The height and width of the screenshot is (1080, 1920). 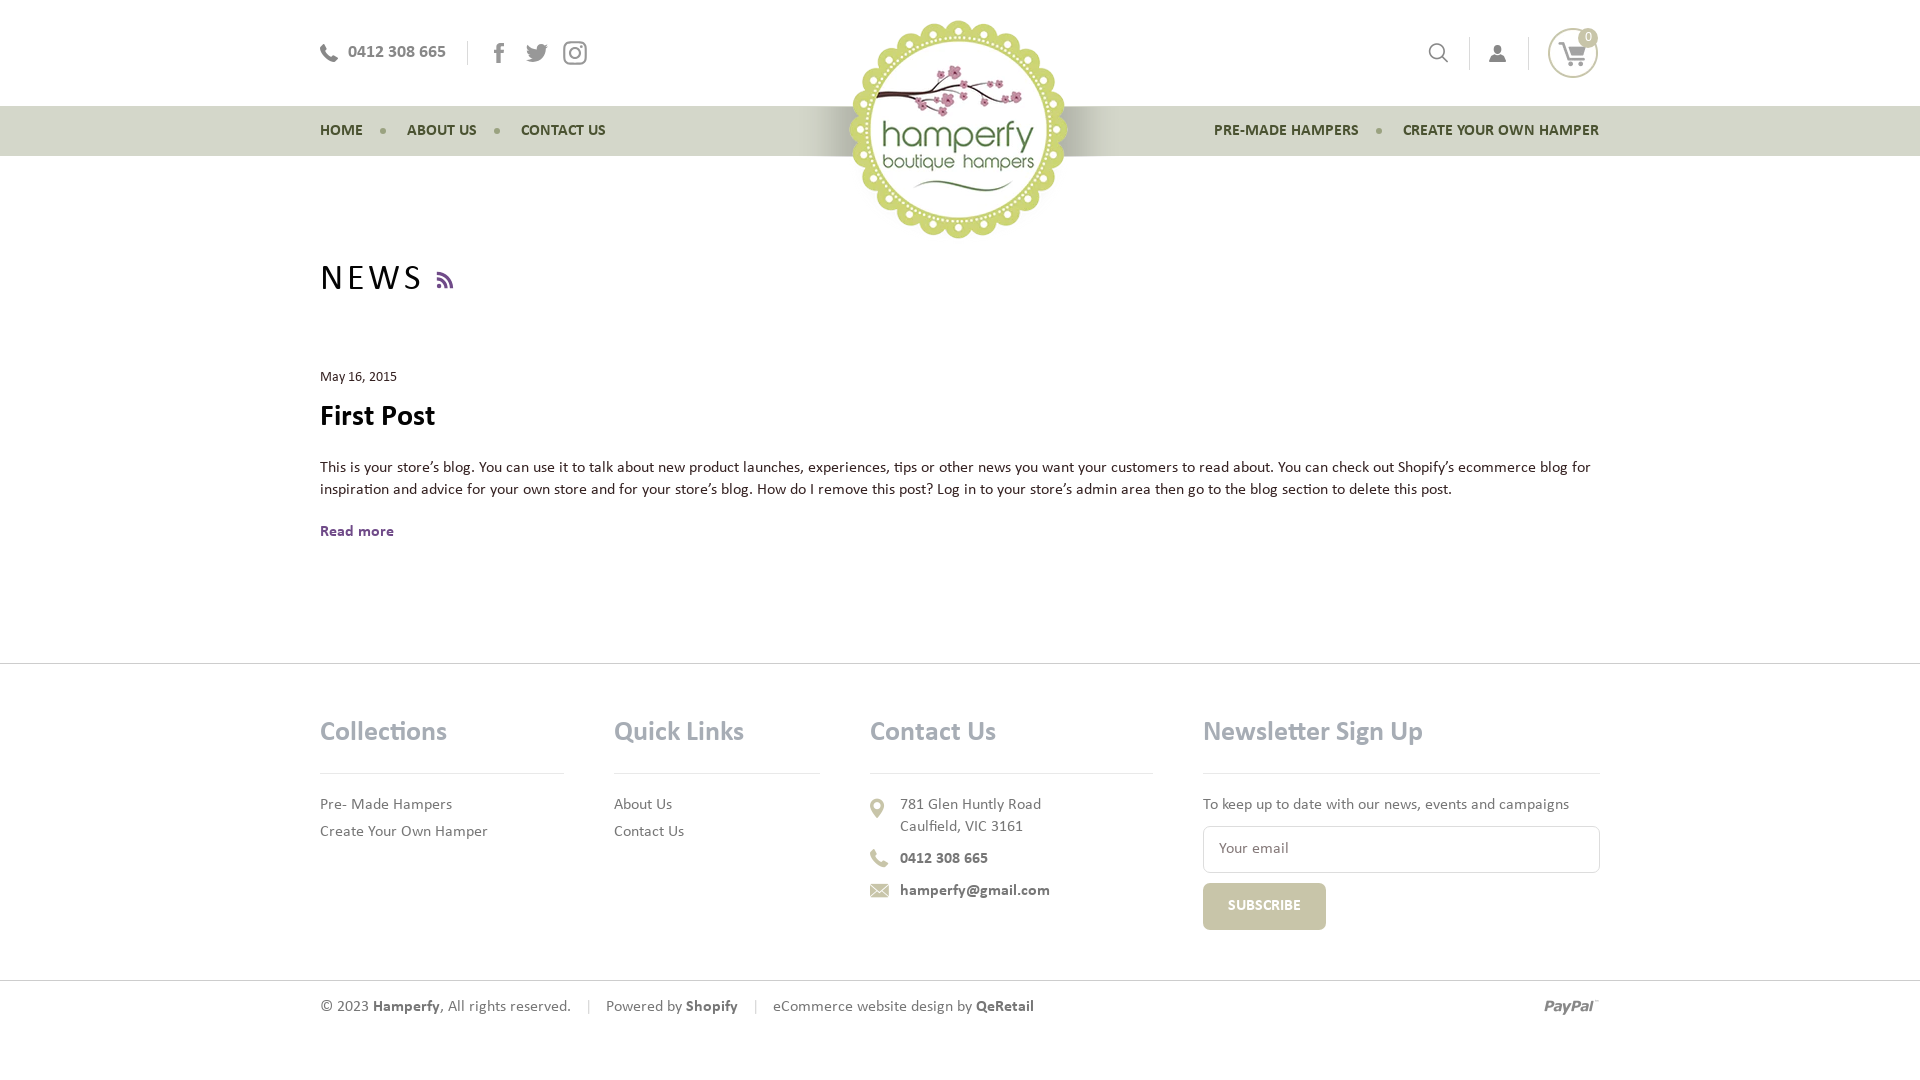 I want to click on Hamperfy, so click(x=406, y=1007).